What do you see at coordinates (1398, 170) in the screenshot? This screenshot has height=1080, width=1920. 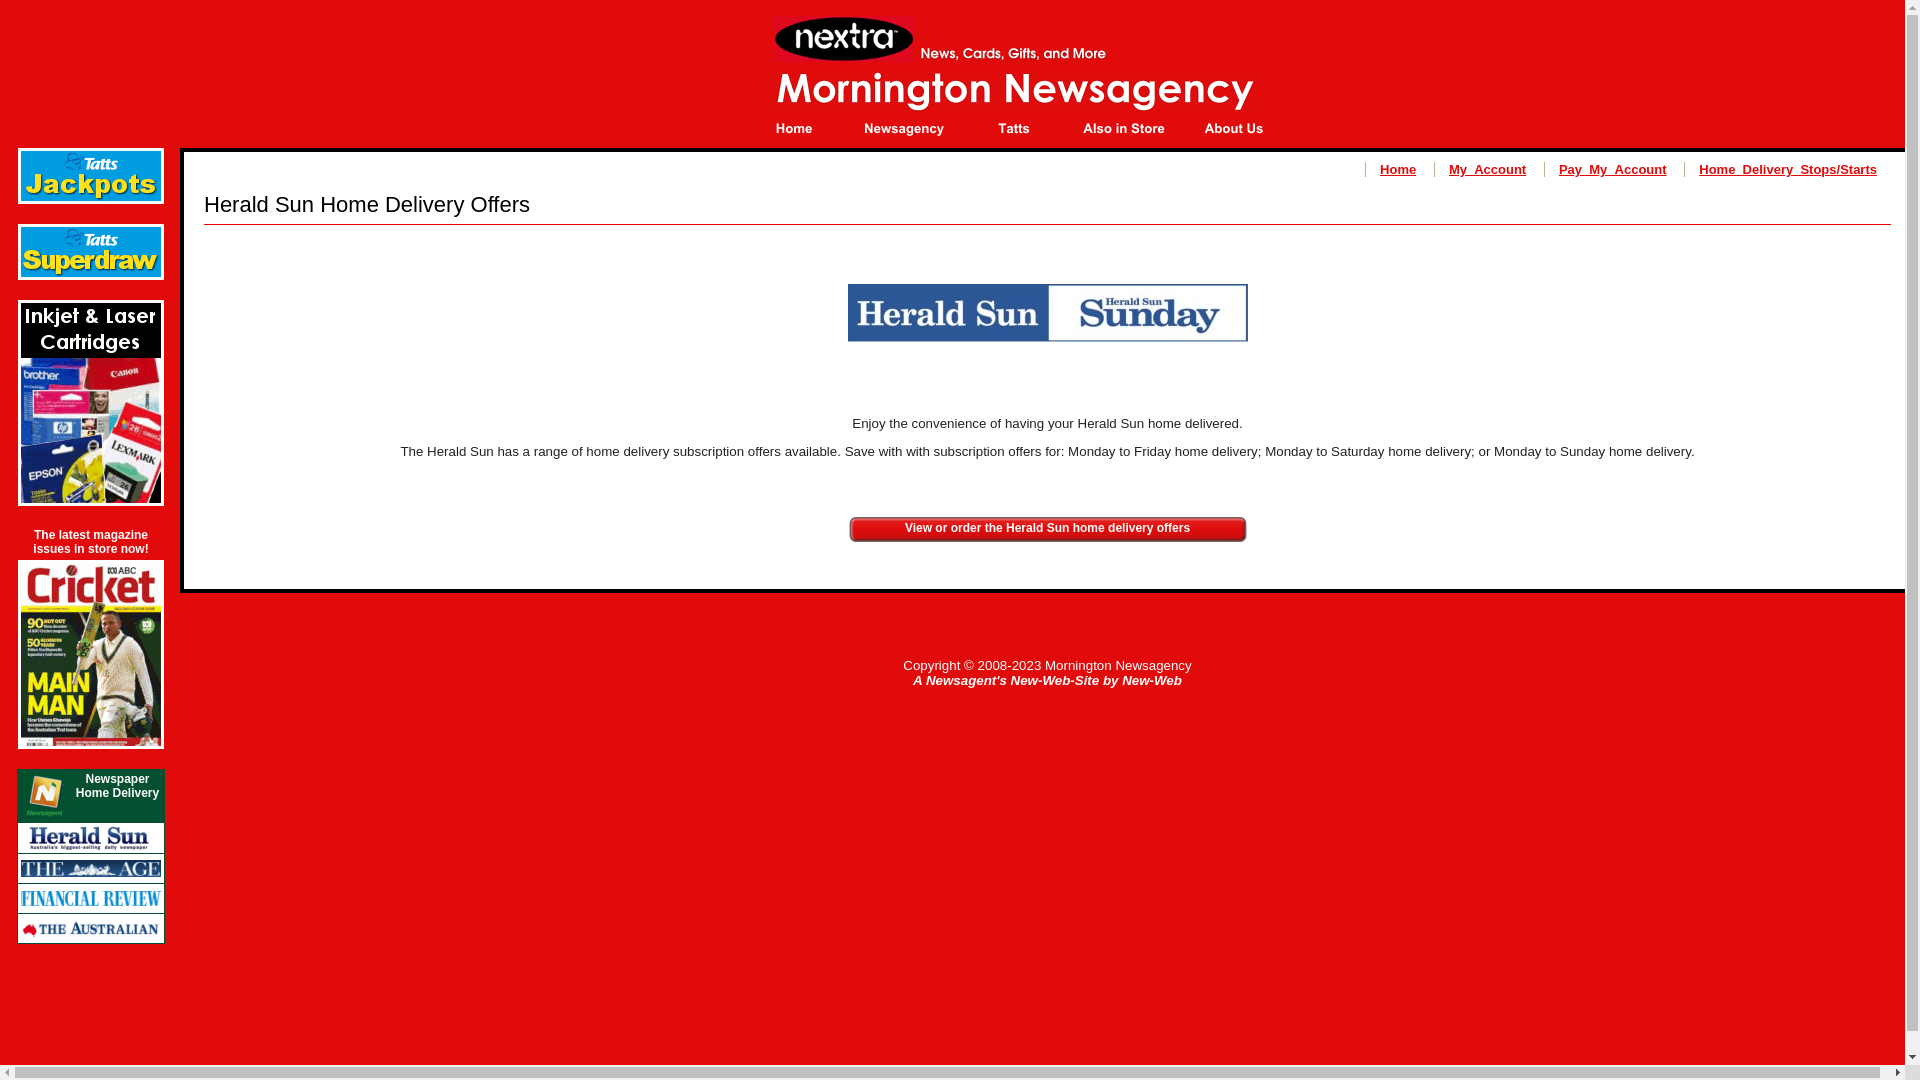 I see `Home` at bounding box center [1398, 170].